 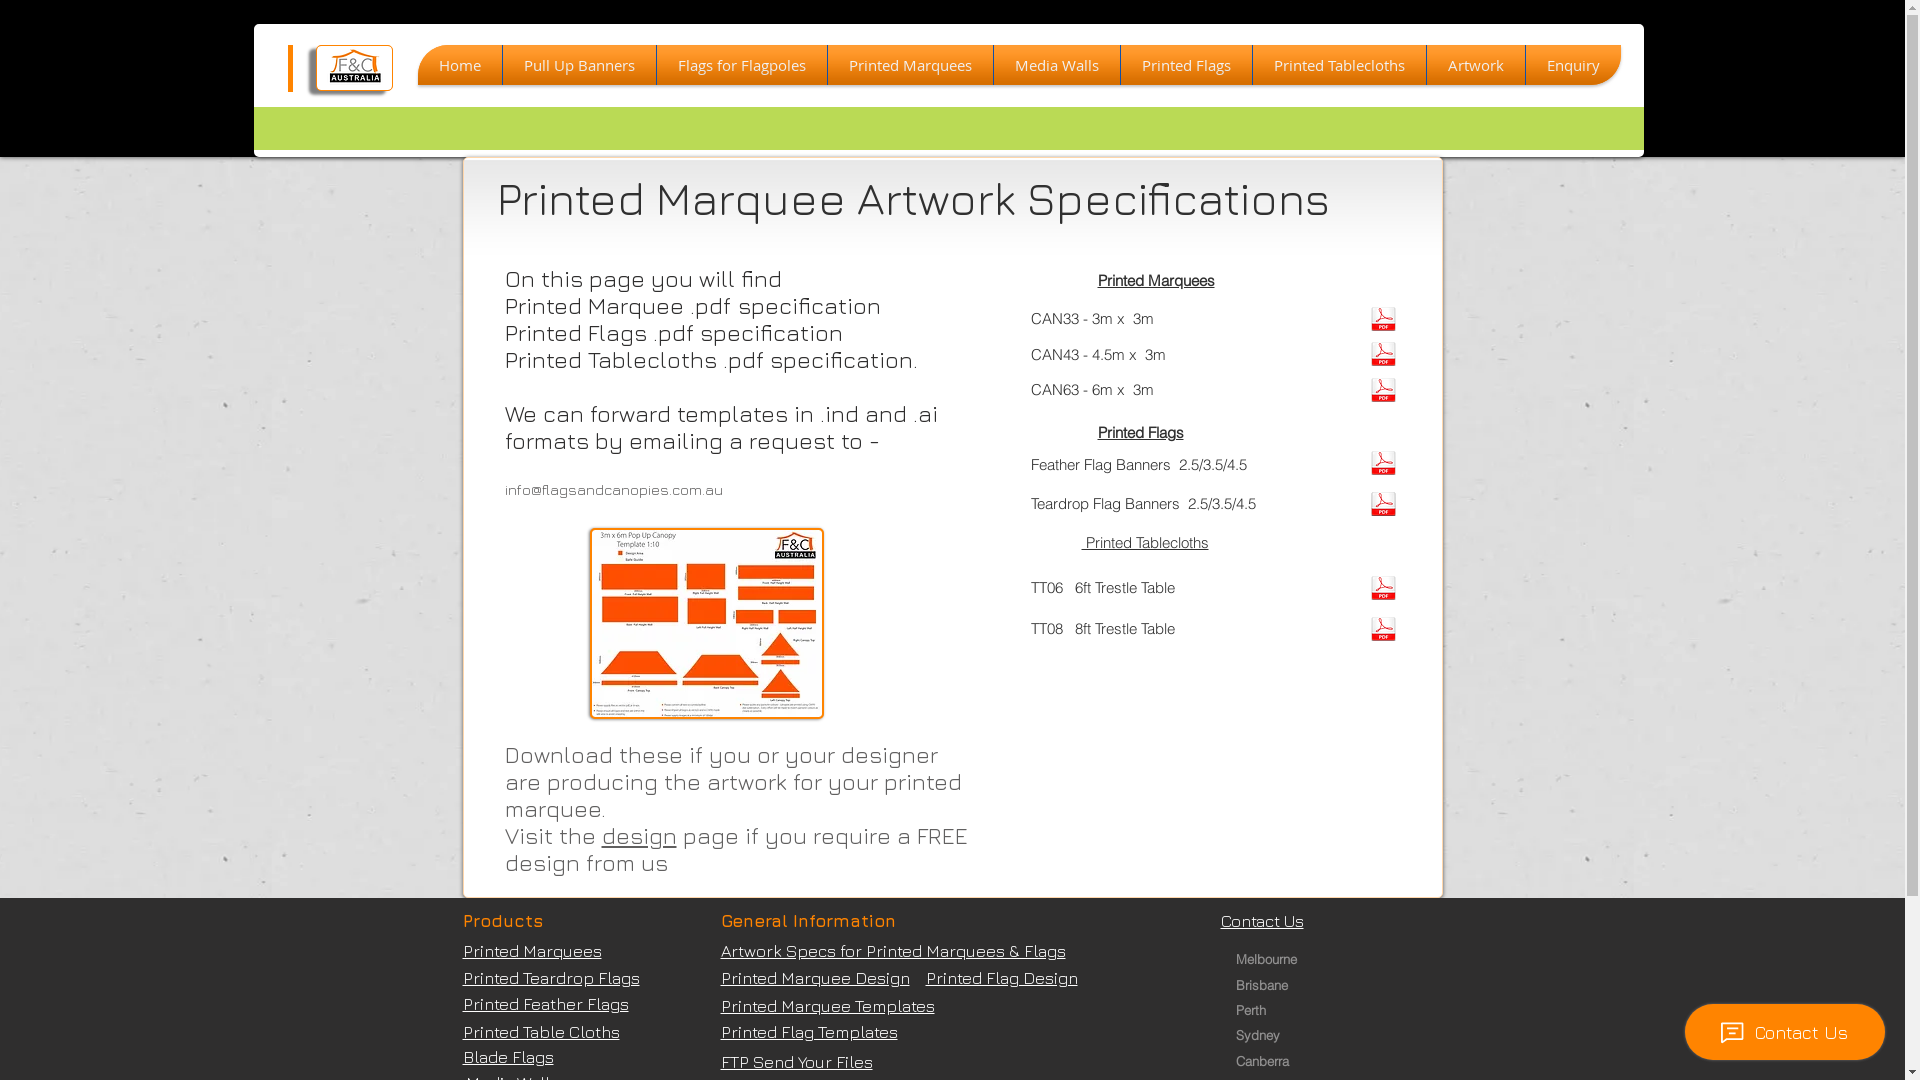 What do you see at coordinates (578, 65) in the screenshot?
I see `Pull Up Banners` at bounding box center [578, 65].